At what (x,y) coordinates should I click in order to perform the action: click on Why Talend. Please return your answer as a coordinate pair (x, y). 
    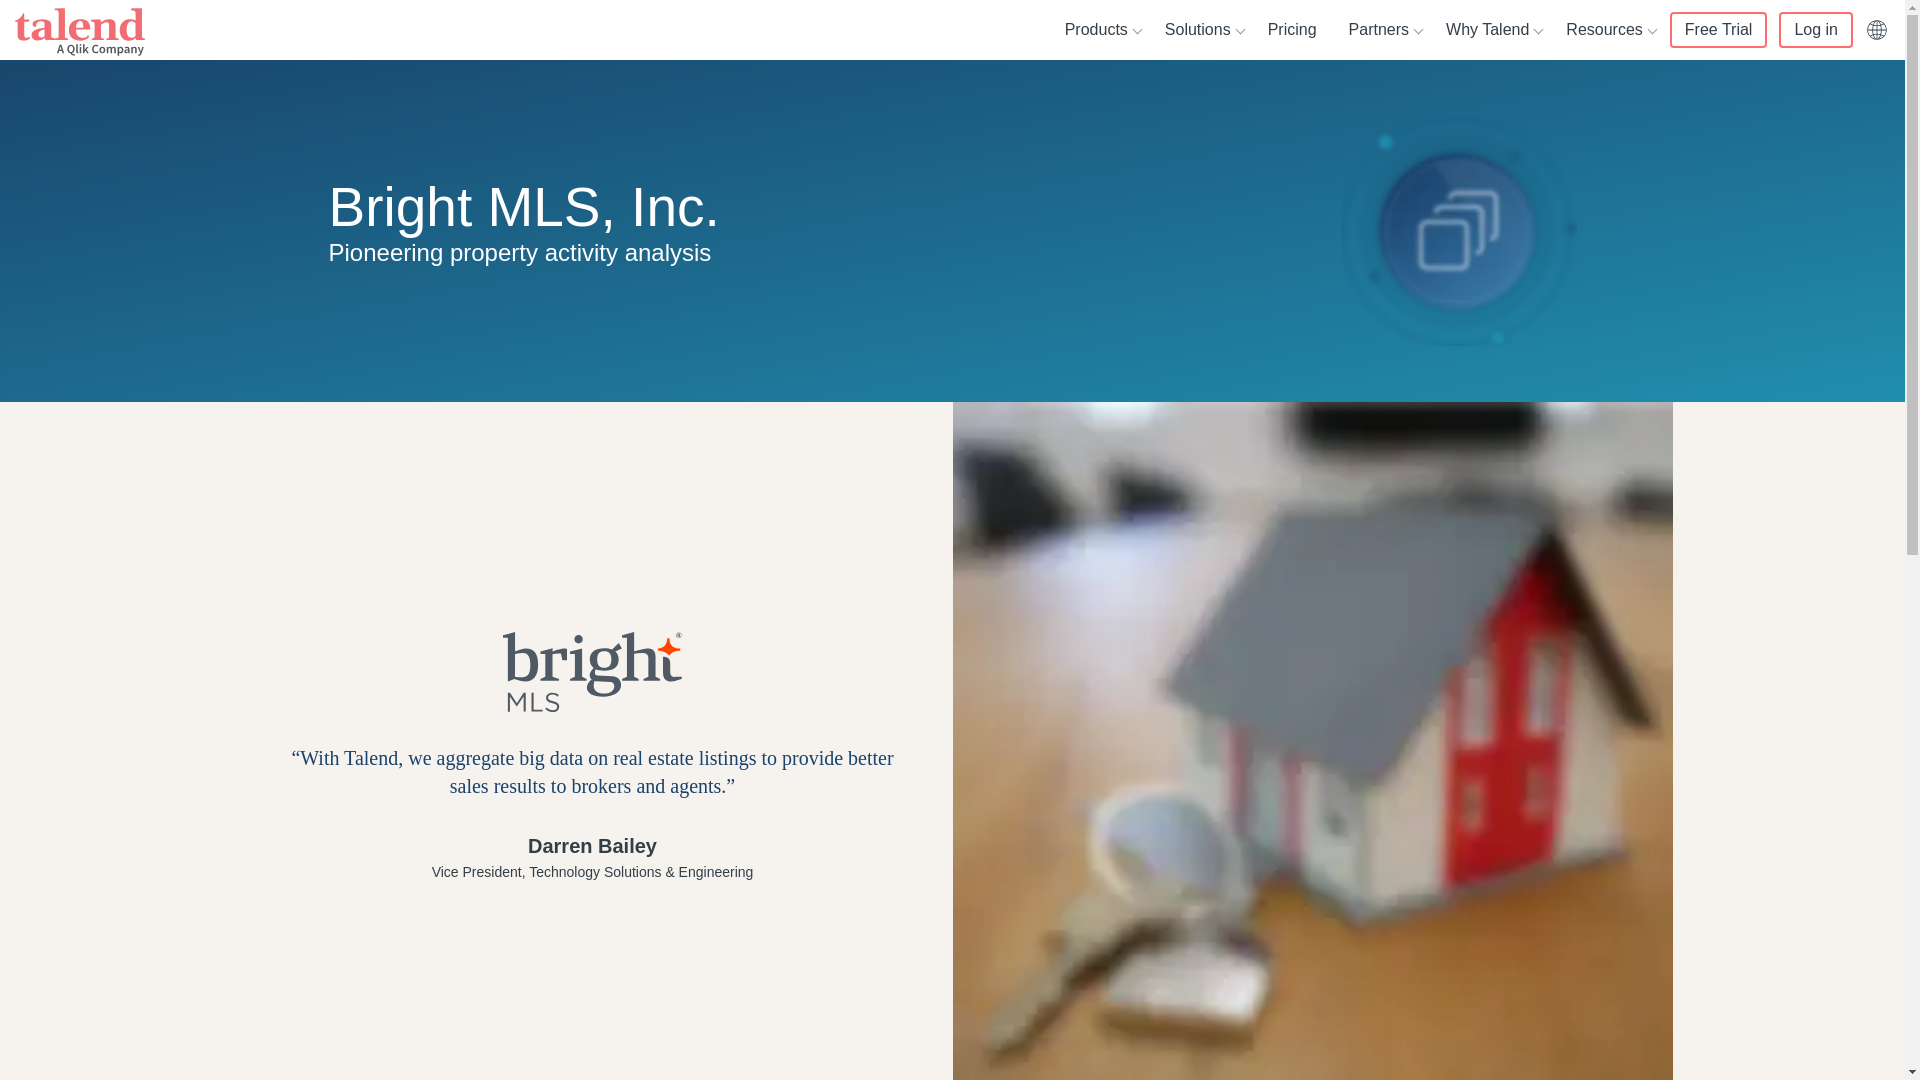
    Looking at the image, I should click on (1490, 30).